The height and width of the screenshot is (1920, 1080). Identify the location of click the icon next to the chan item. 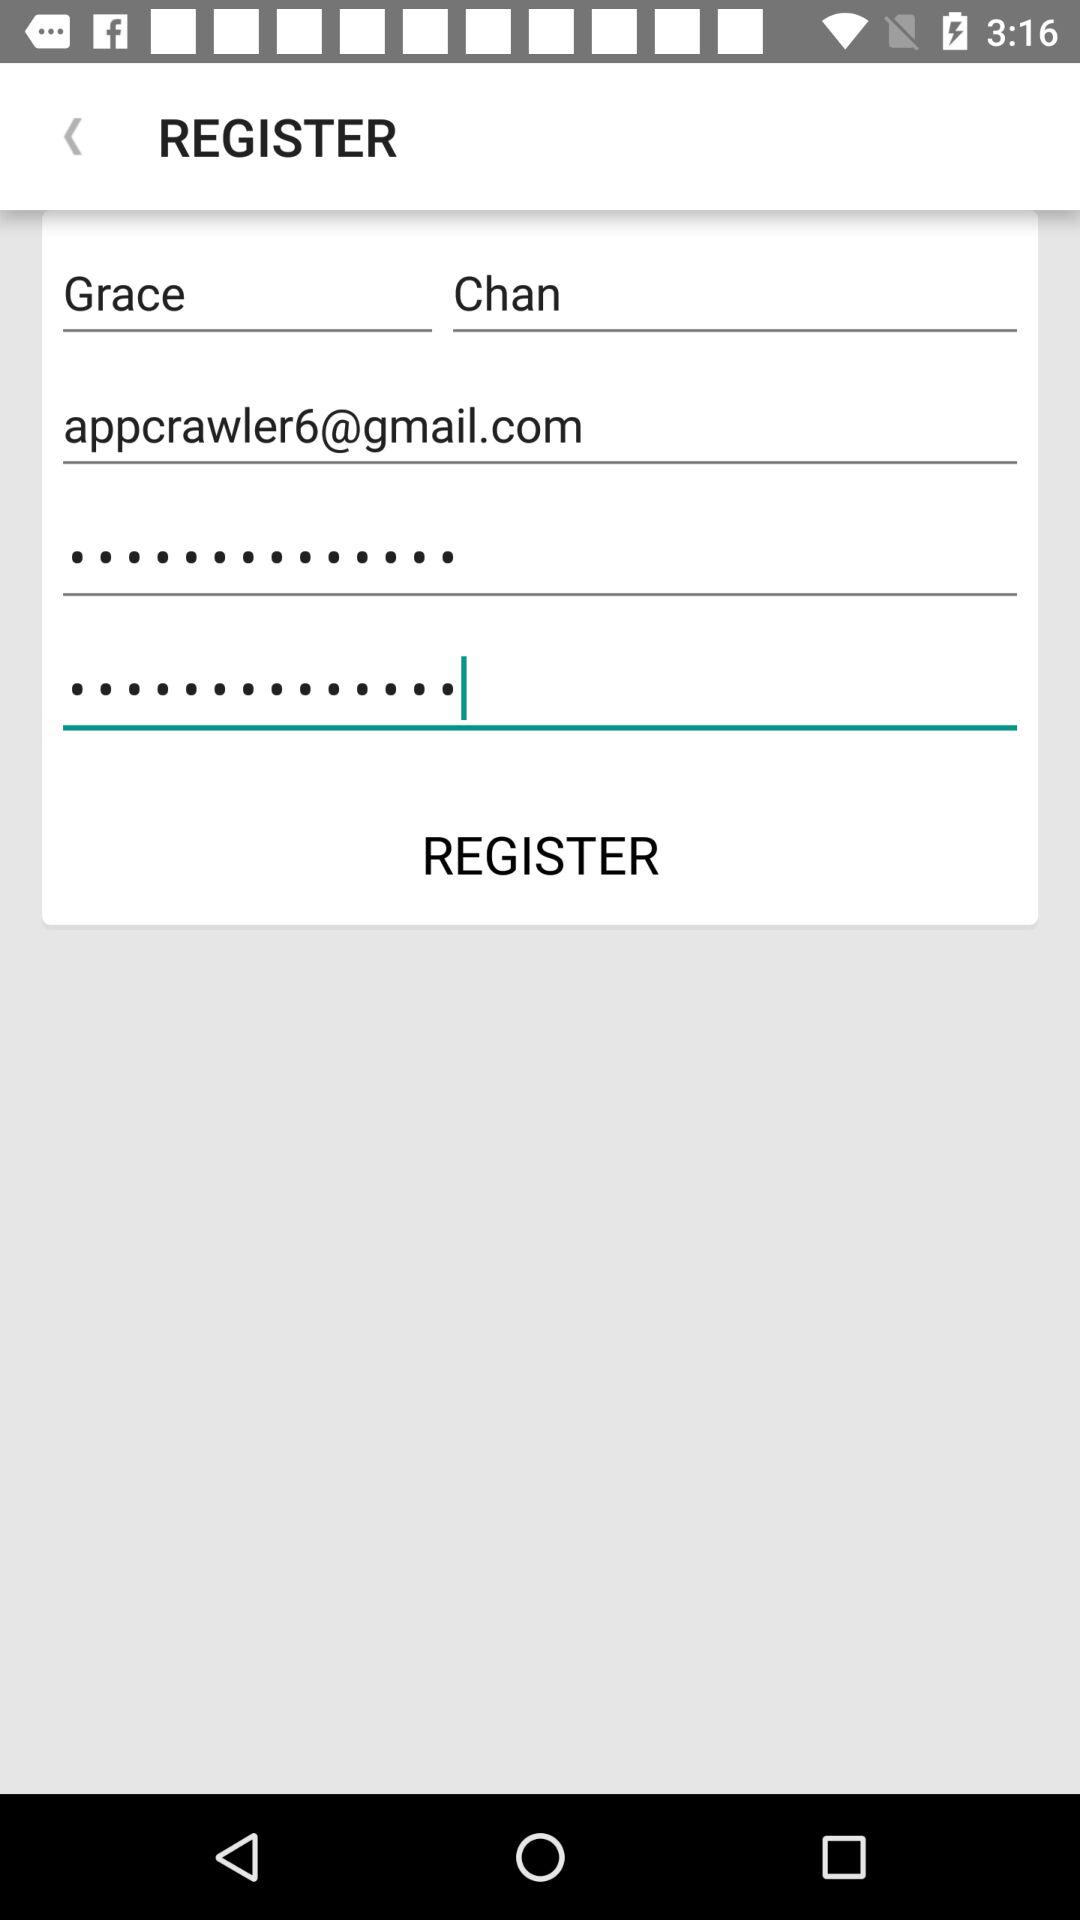
(247, 293).